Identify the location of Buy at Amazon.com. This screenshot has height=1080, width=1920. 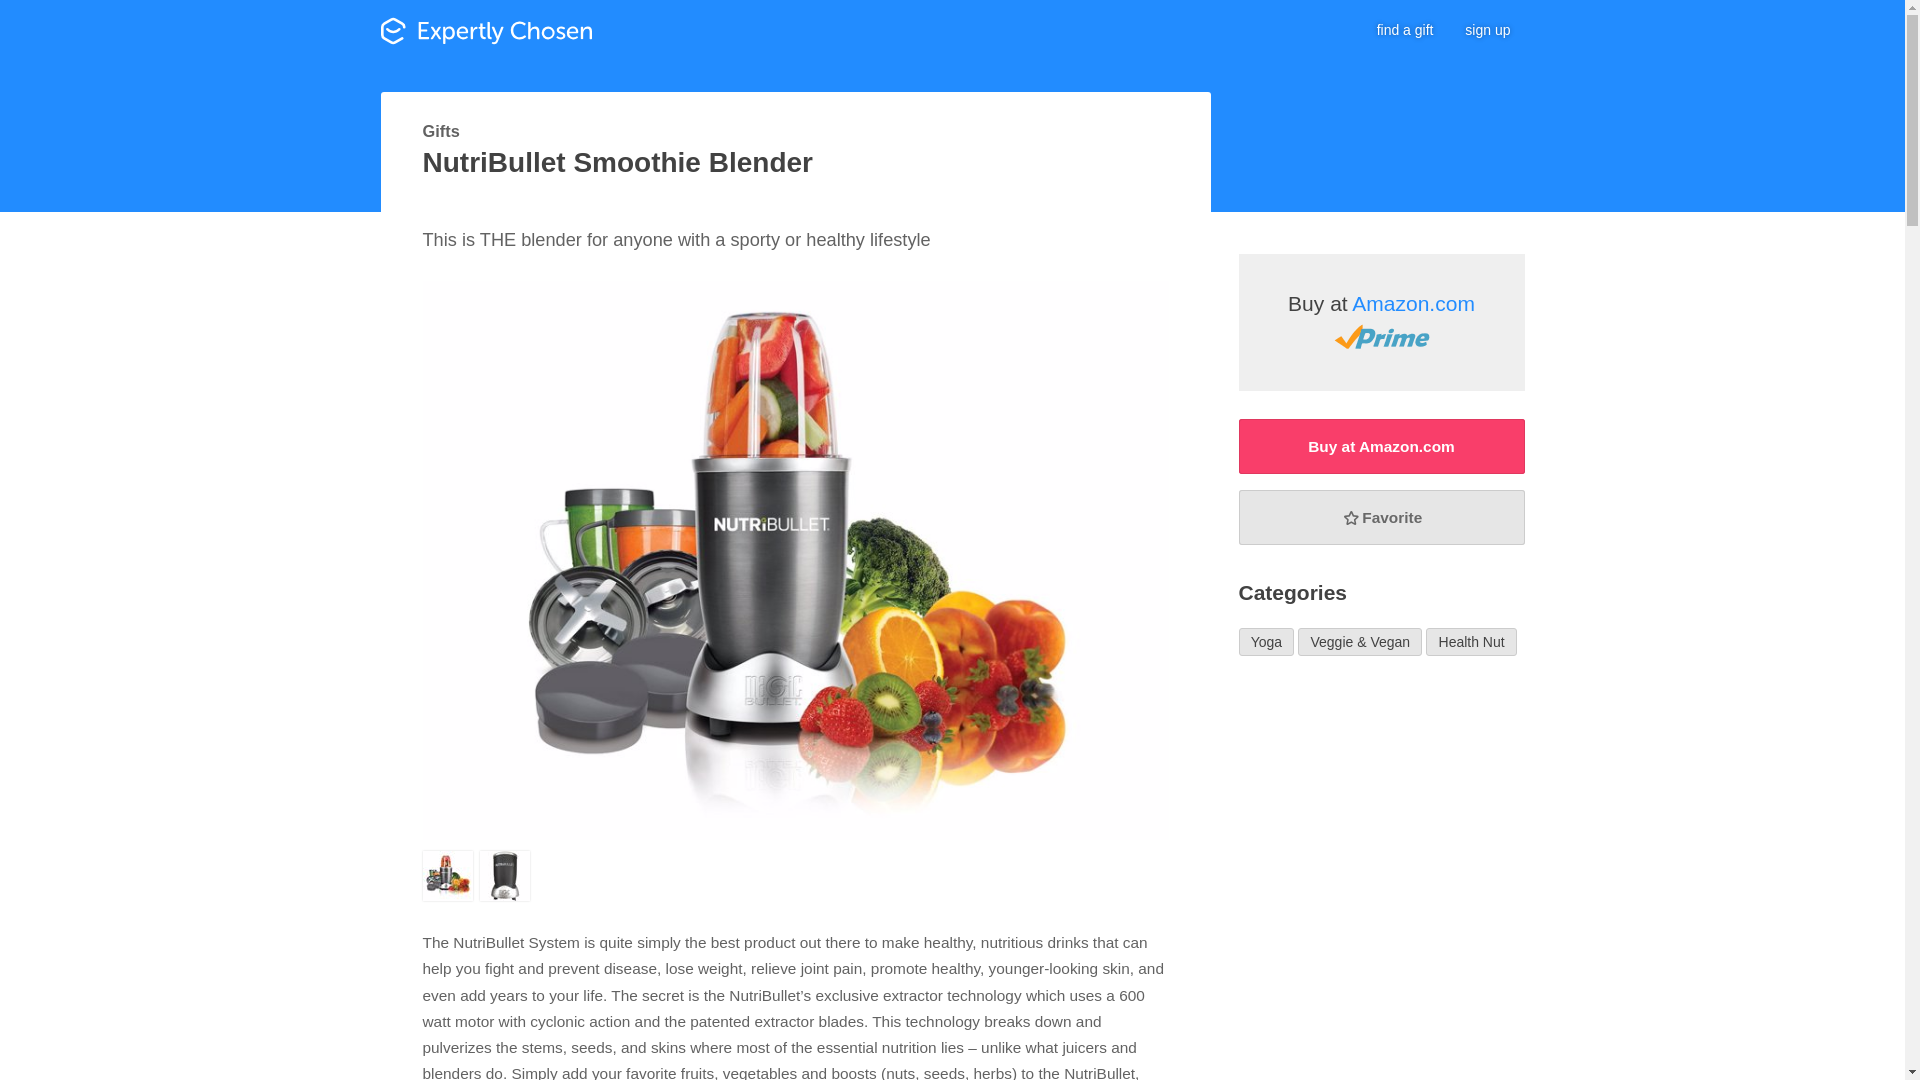
(1381, 446).